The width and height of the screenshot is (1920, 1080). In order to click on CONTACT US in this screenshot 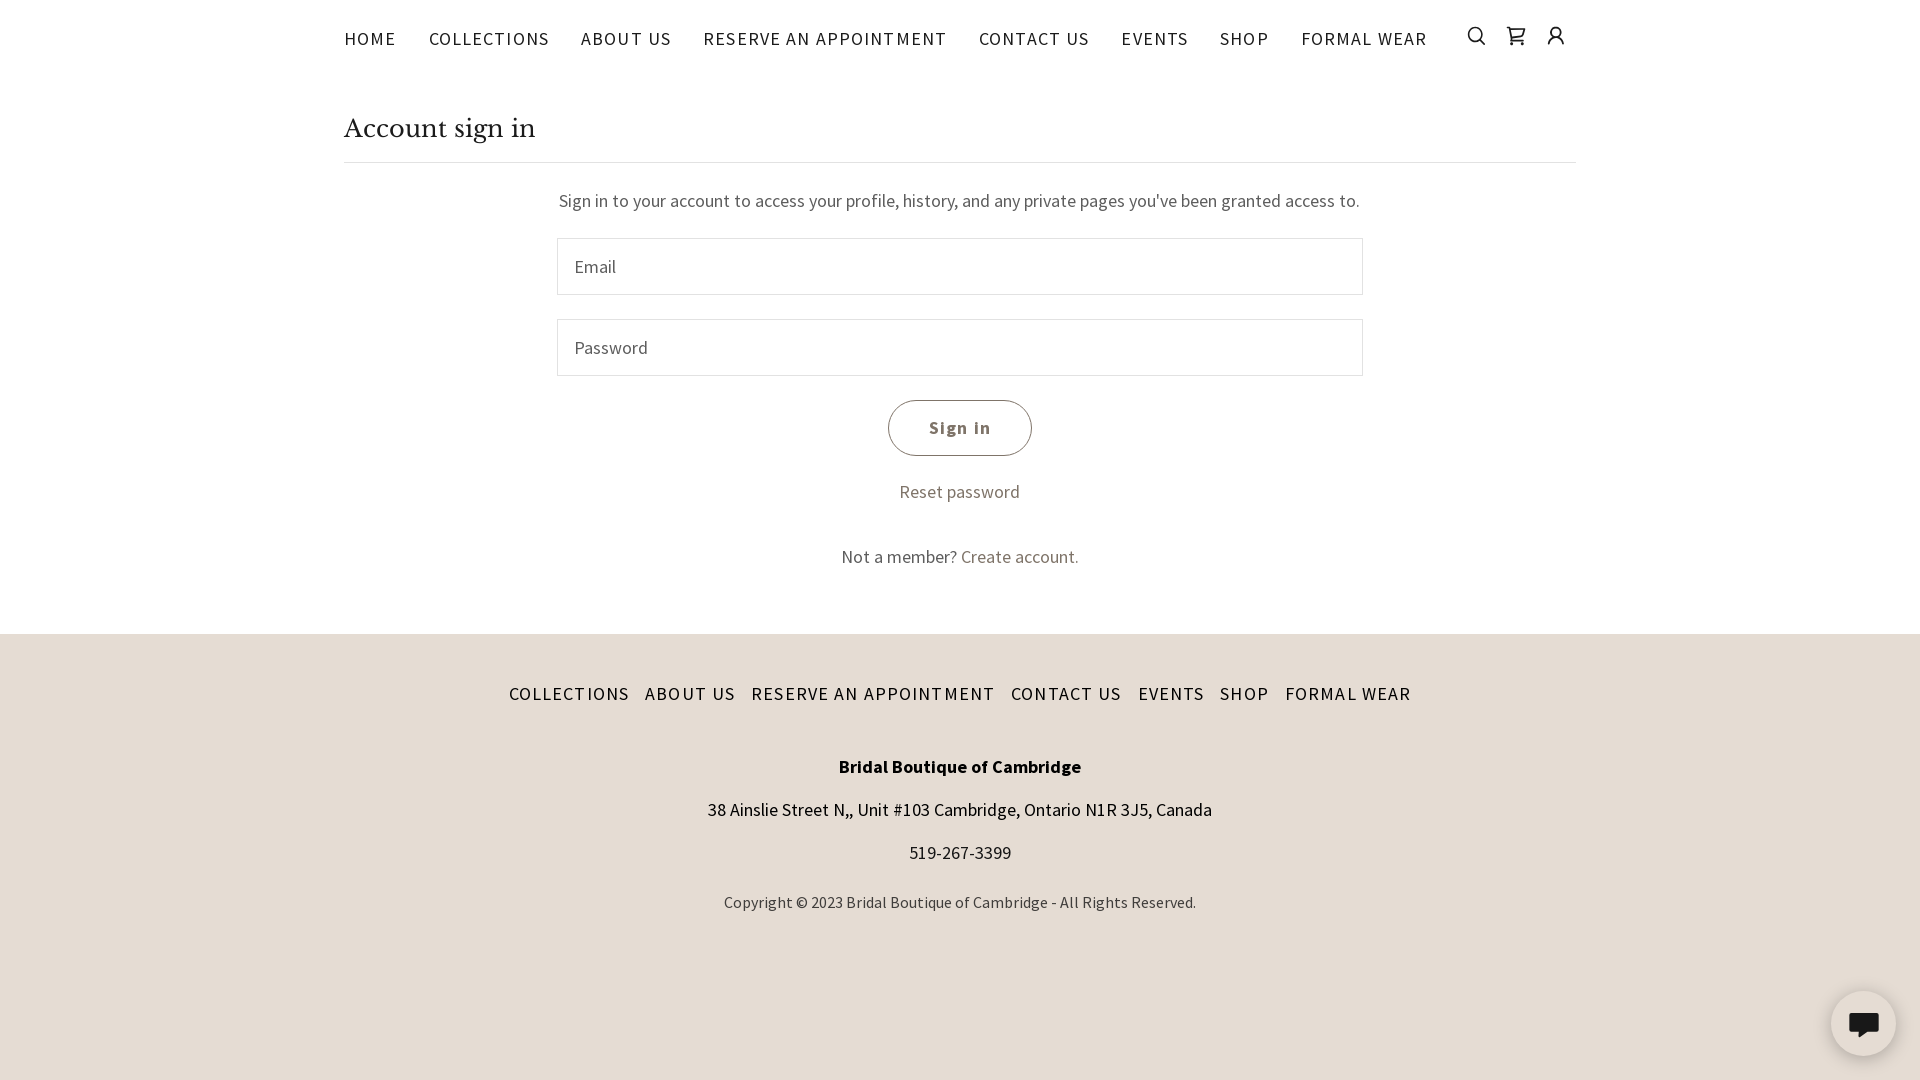, I will do `click(1034, 38)`.